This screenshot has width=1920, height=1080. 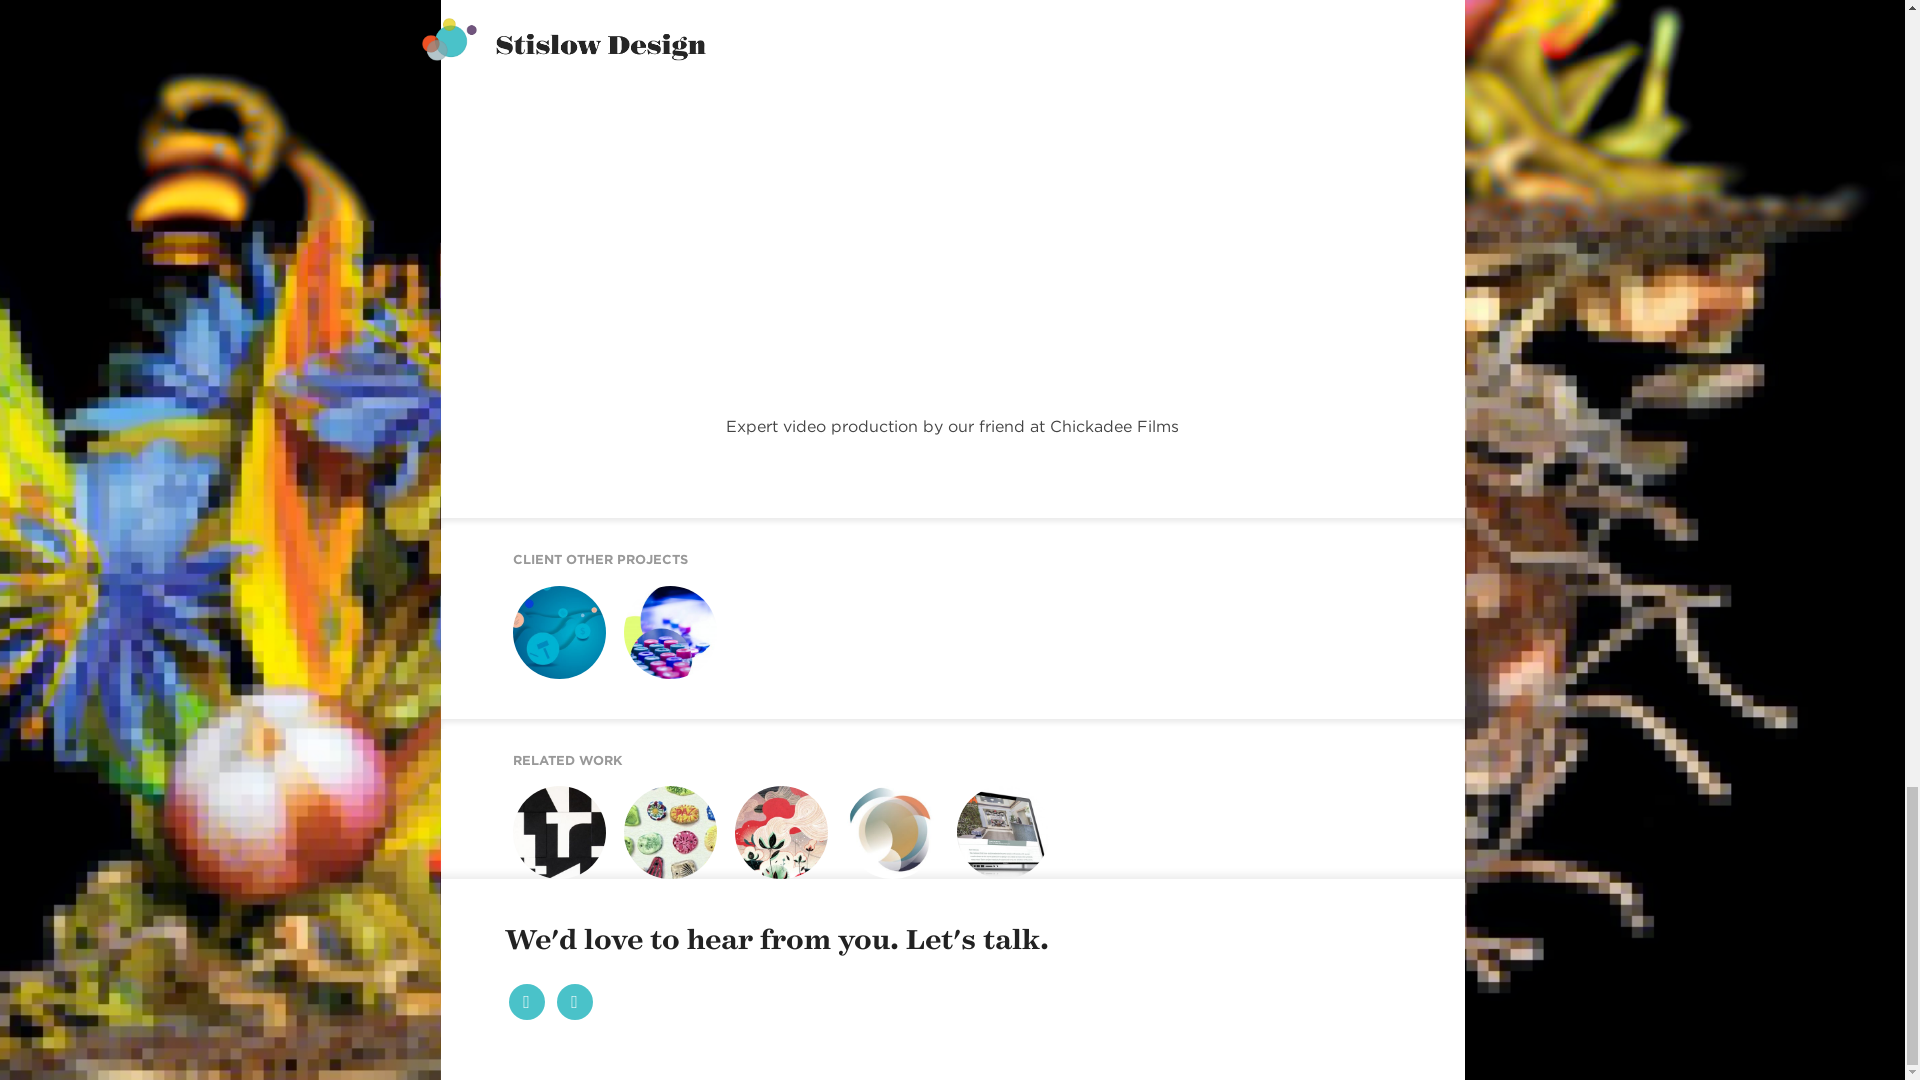 What do you see at coordinates (544, 884) in the screenshot?
I see `TCS Website` at bounding box center [544, 884].